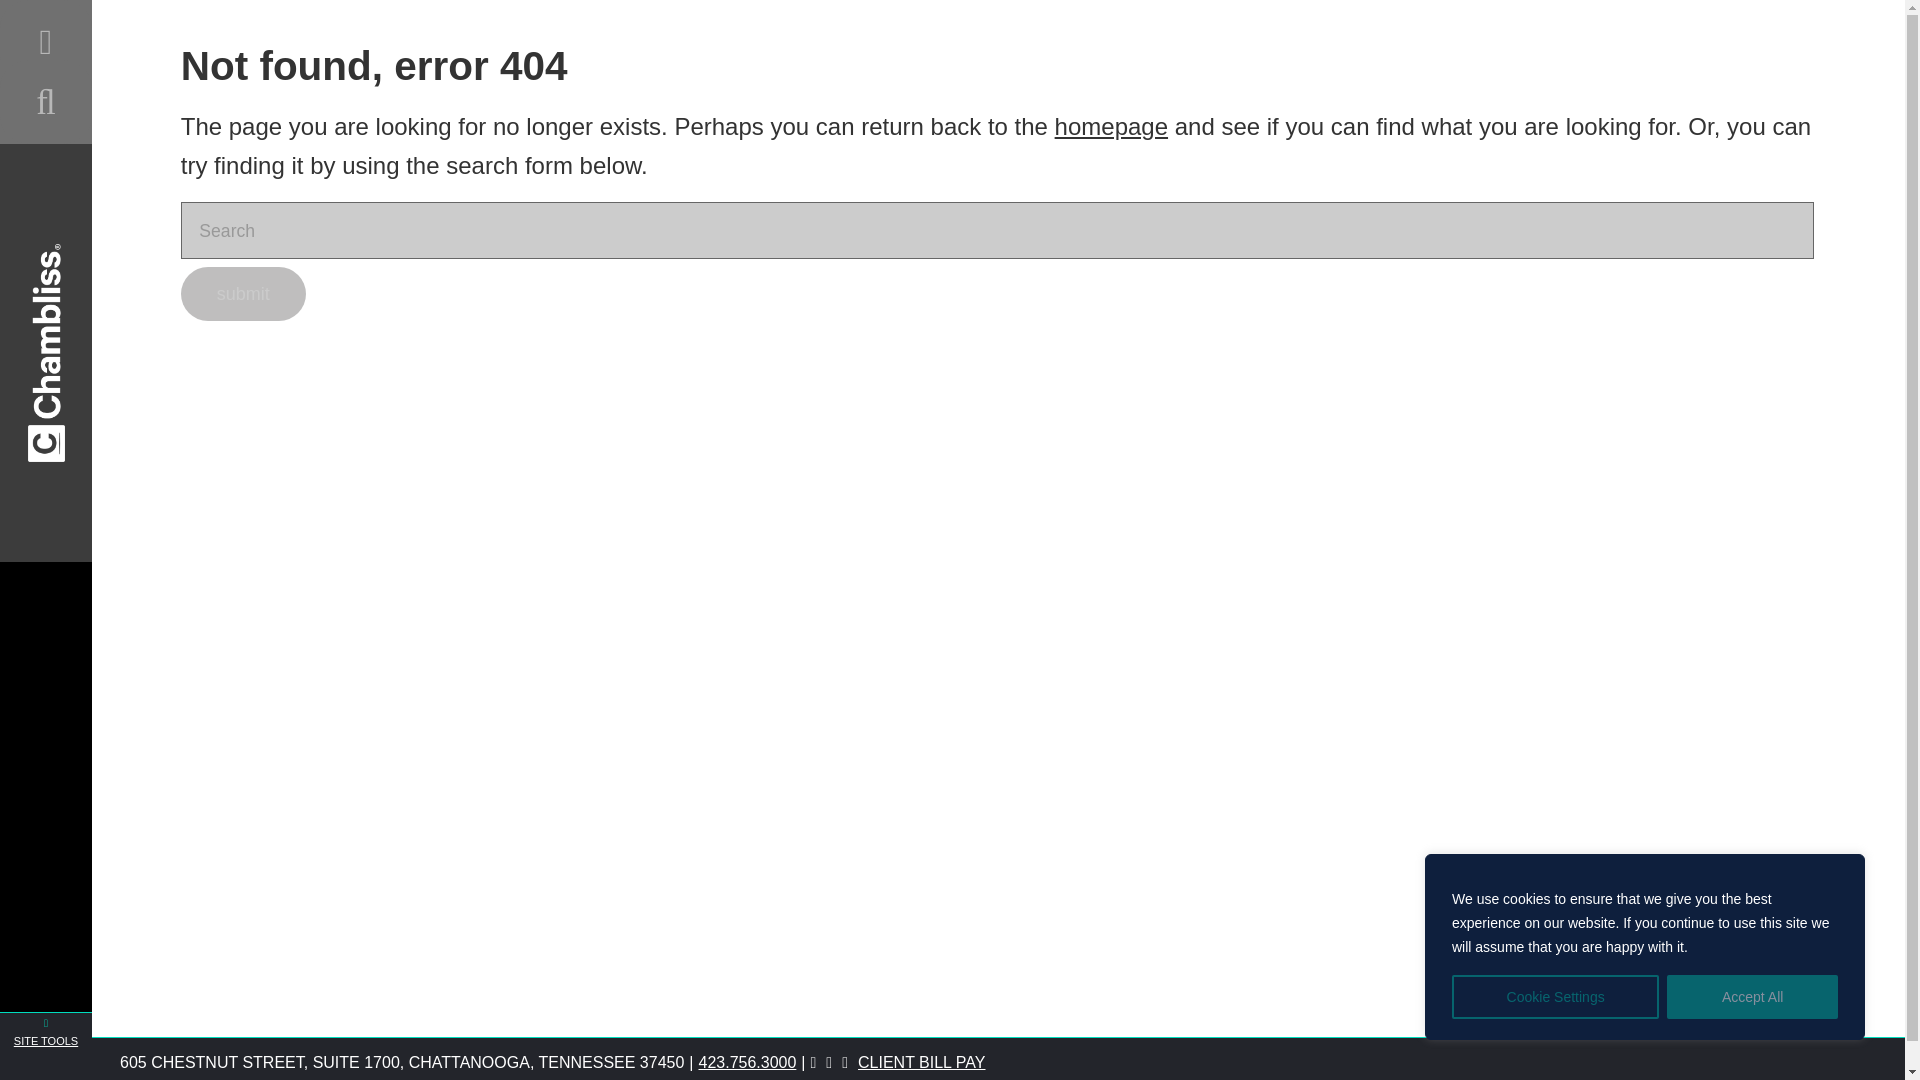 This screenshot has height=1080, width=1920. What do you see at coordinates (1110, 126) in the screenshot?
I see `homepage` at bounding box center [1110, 126].